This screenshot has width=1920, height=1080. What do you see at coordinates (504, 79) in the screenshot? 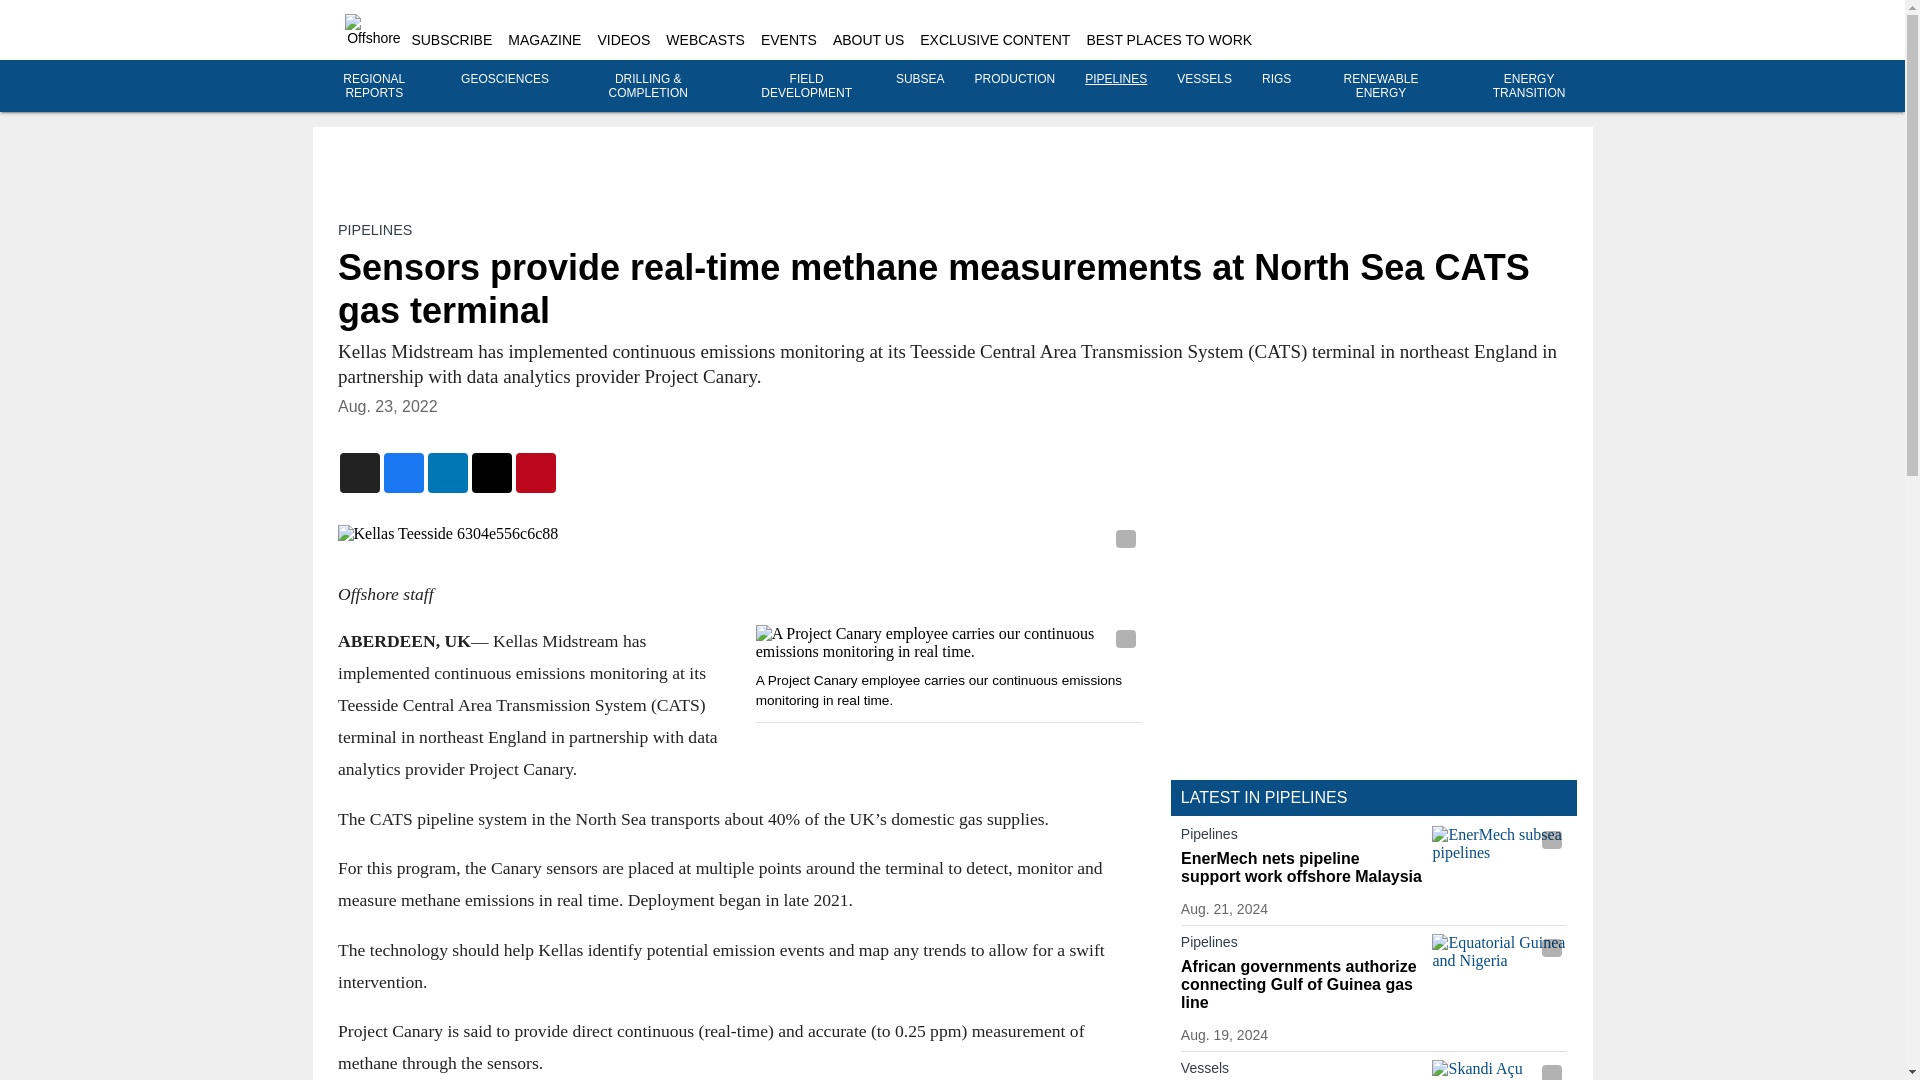
I see `GEOSCIENCES` at bounding box center [504, 79].